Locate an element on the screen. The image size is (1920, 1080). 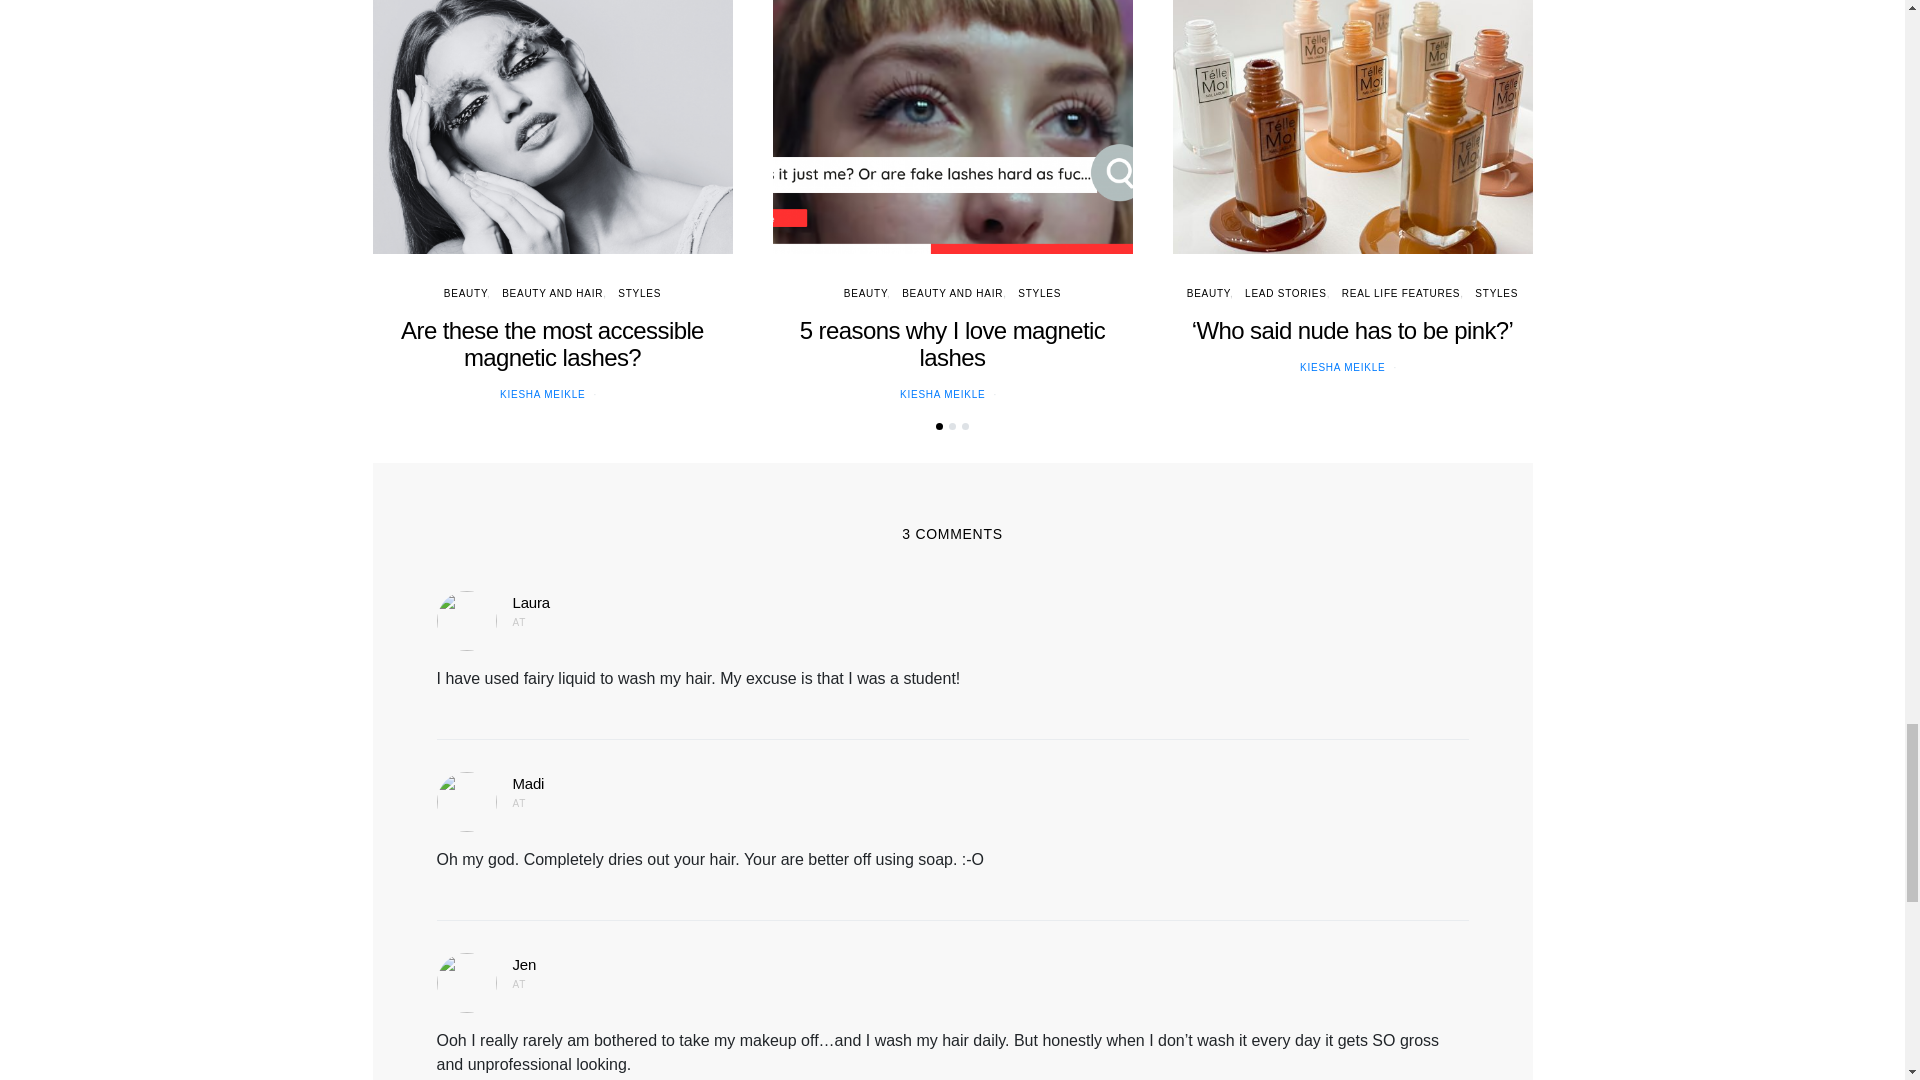
View all posts by Kiesha Meikle is located at coordinates (542, 394).